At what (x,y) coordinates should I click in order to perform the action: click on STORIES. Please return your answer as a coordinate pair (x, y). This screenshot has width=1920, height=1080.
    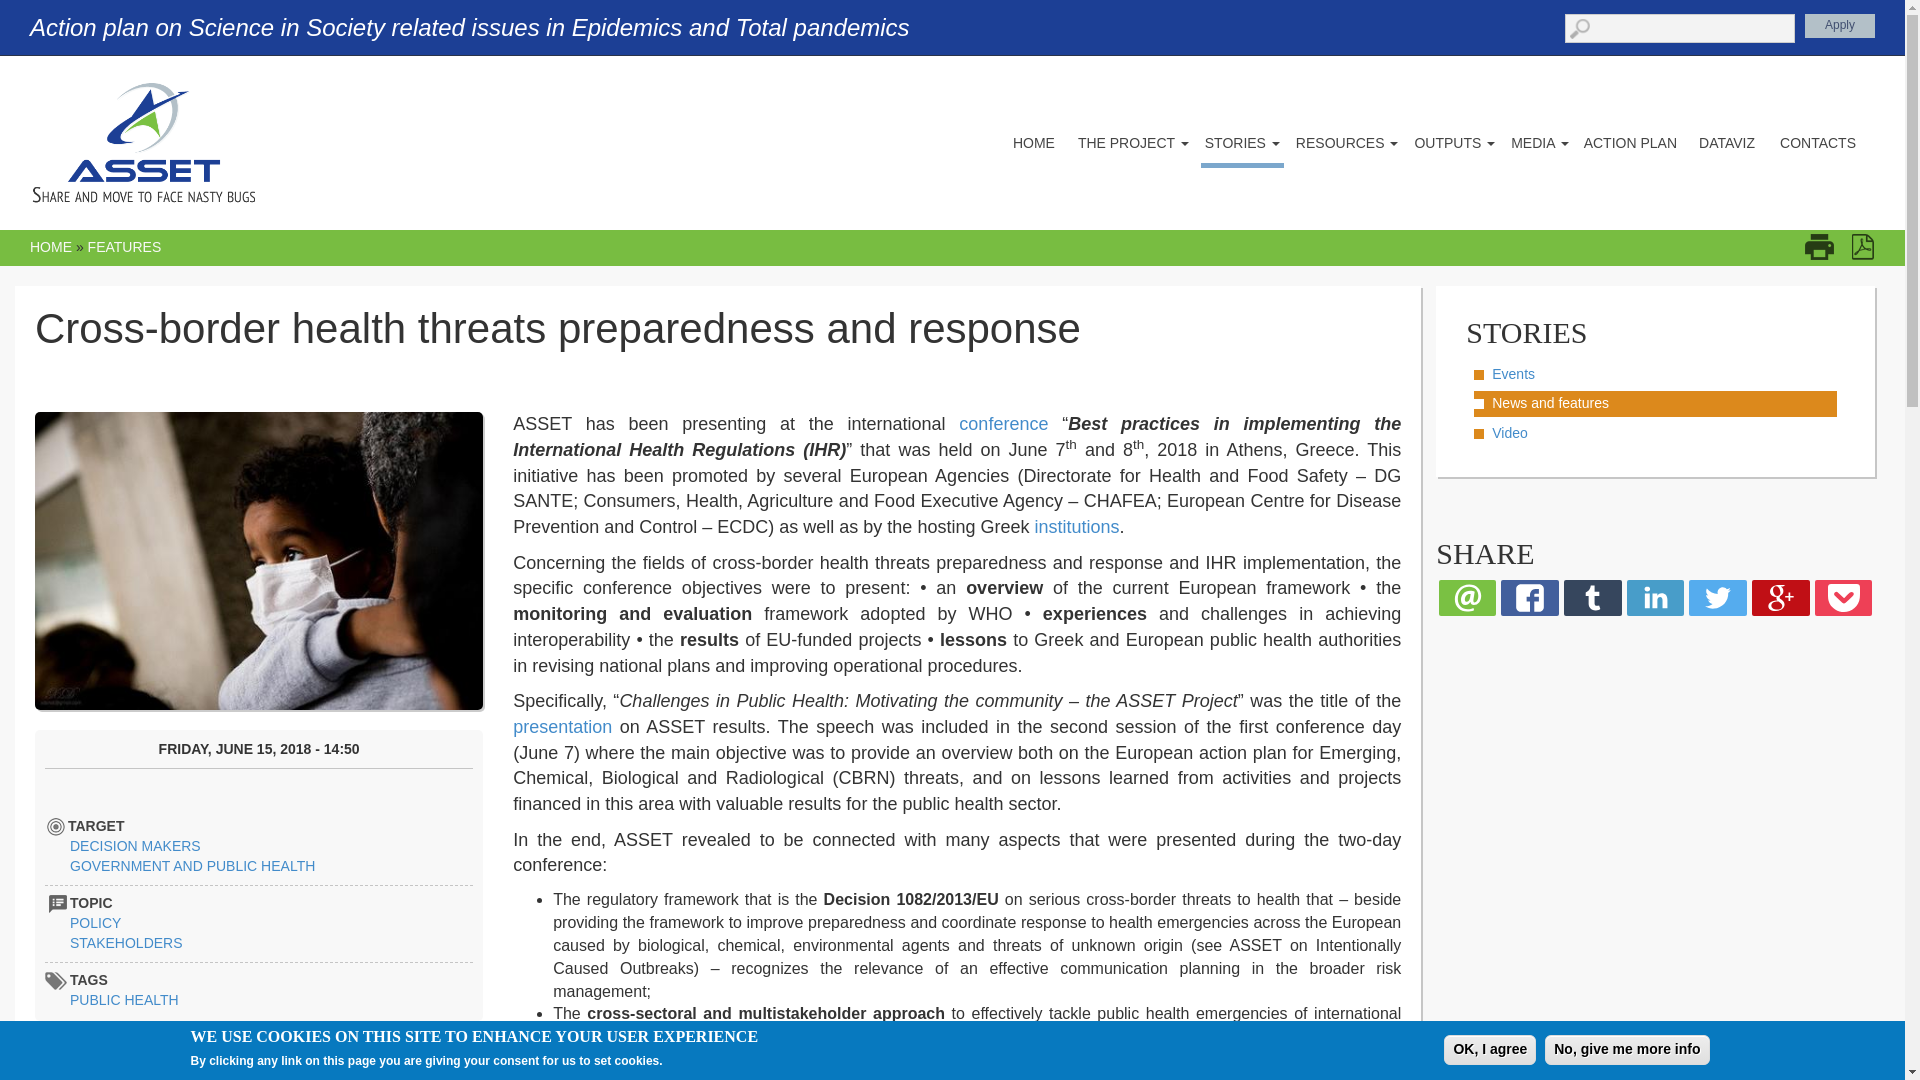
    Looking at the image, I should click on (1242, 150).